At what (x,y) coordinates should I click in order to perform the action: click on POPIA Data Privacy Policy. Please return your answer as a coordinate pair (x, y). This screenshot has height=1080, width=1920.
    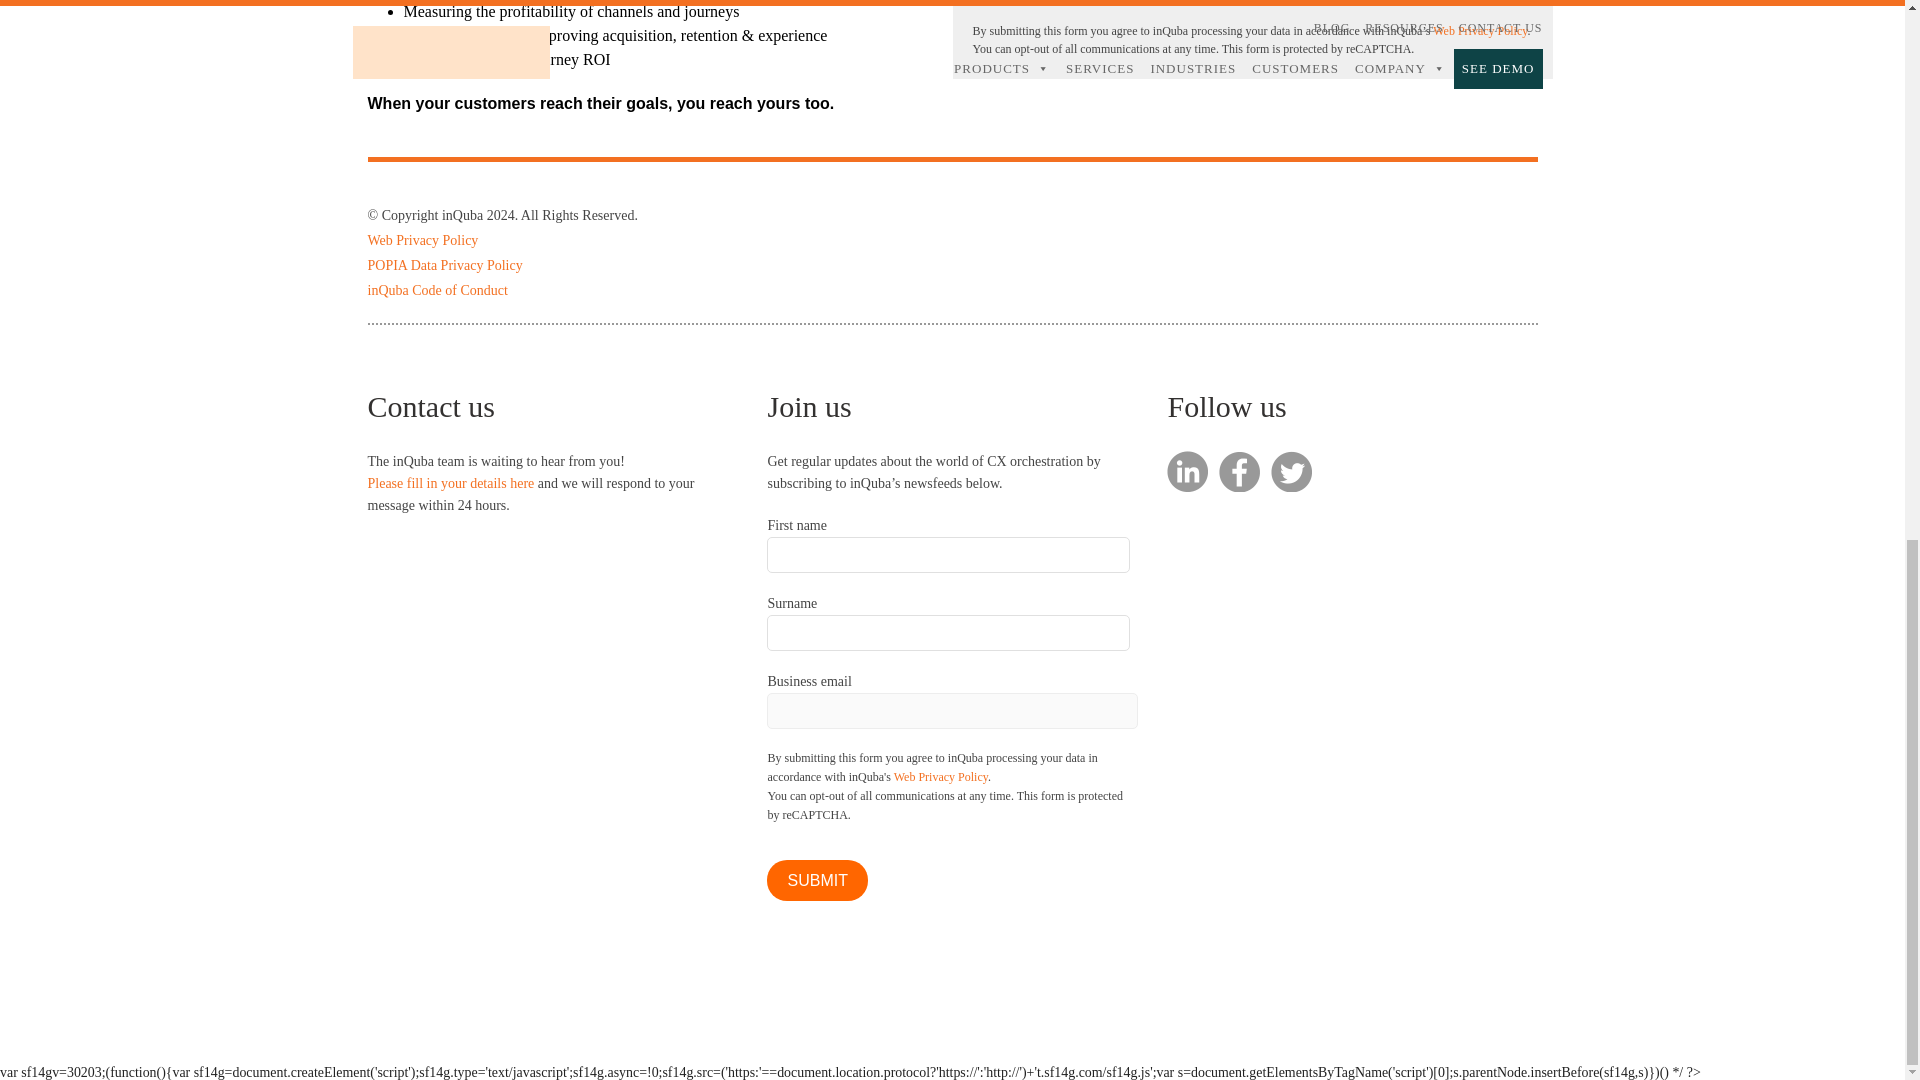
    Looking at the image, I should click on (445, 266).